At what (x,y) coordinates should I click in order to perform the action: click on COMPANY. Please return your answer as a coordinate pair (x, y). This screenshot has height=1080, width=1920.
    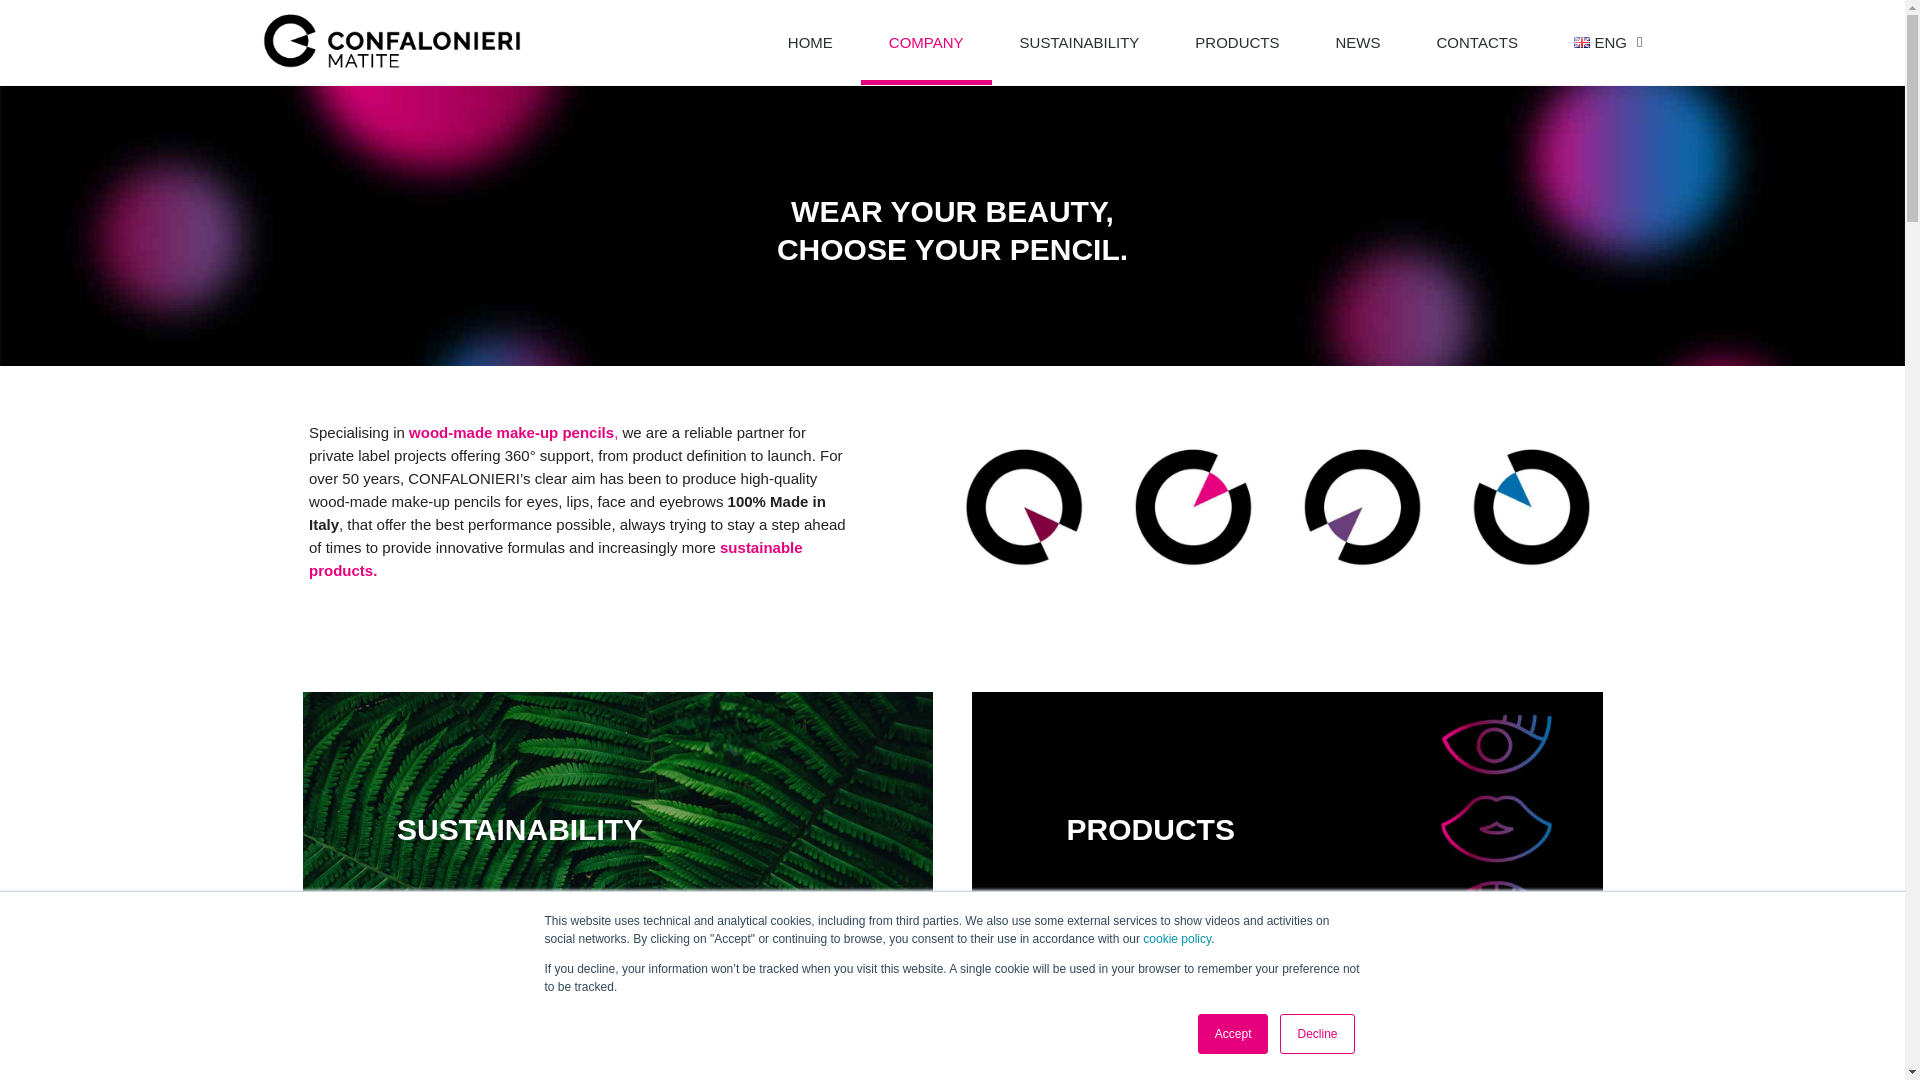
    Looking at the image, I should click on (926, 42).